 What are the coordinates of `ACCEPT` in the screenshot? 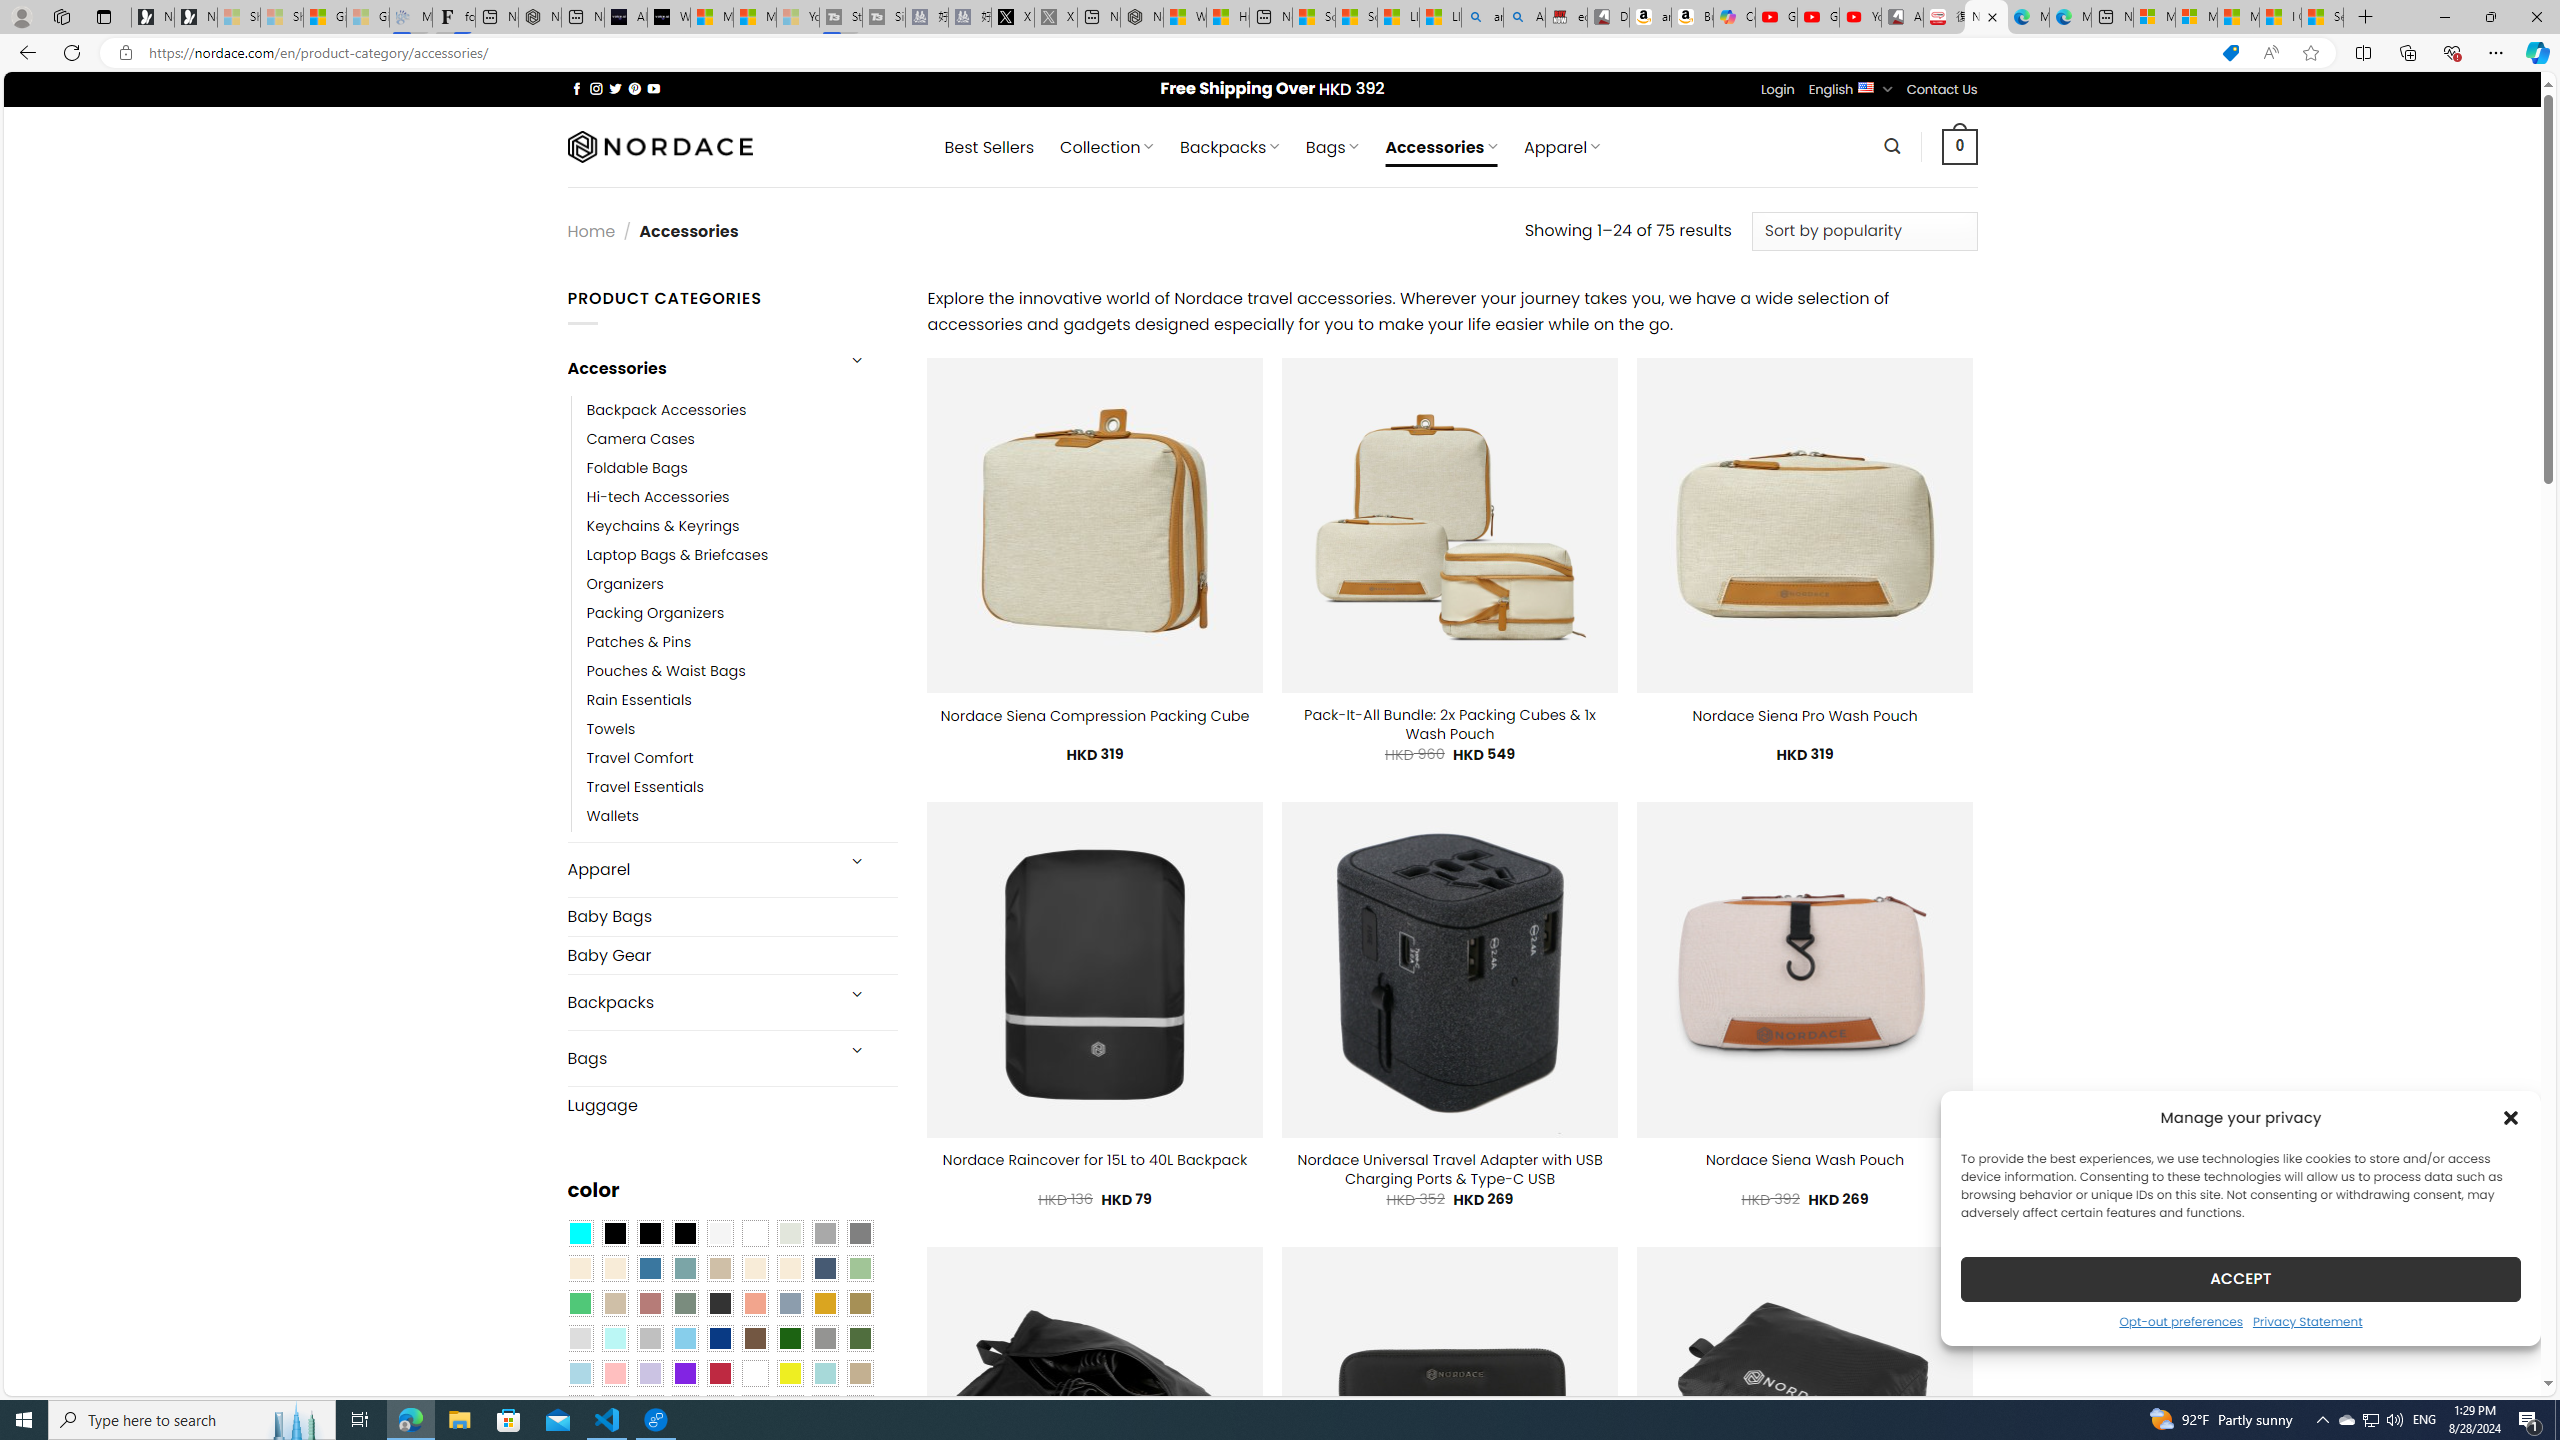 It's located at (2240, 1278).